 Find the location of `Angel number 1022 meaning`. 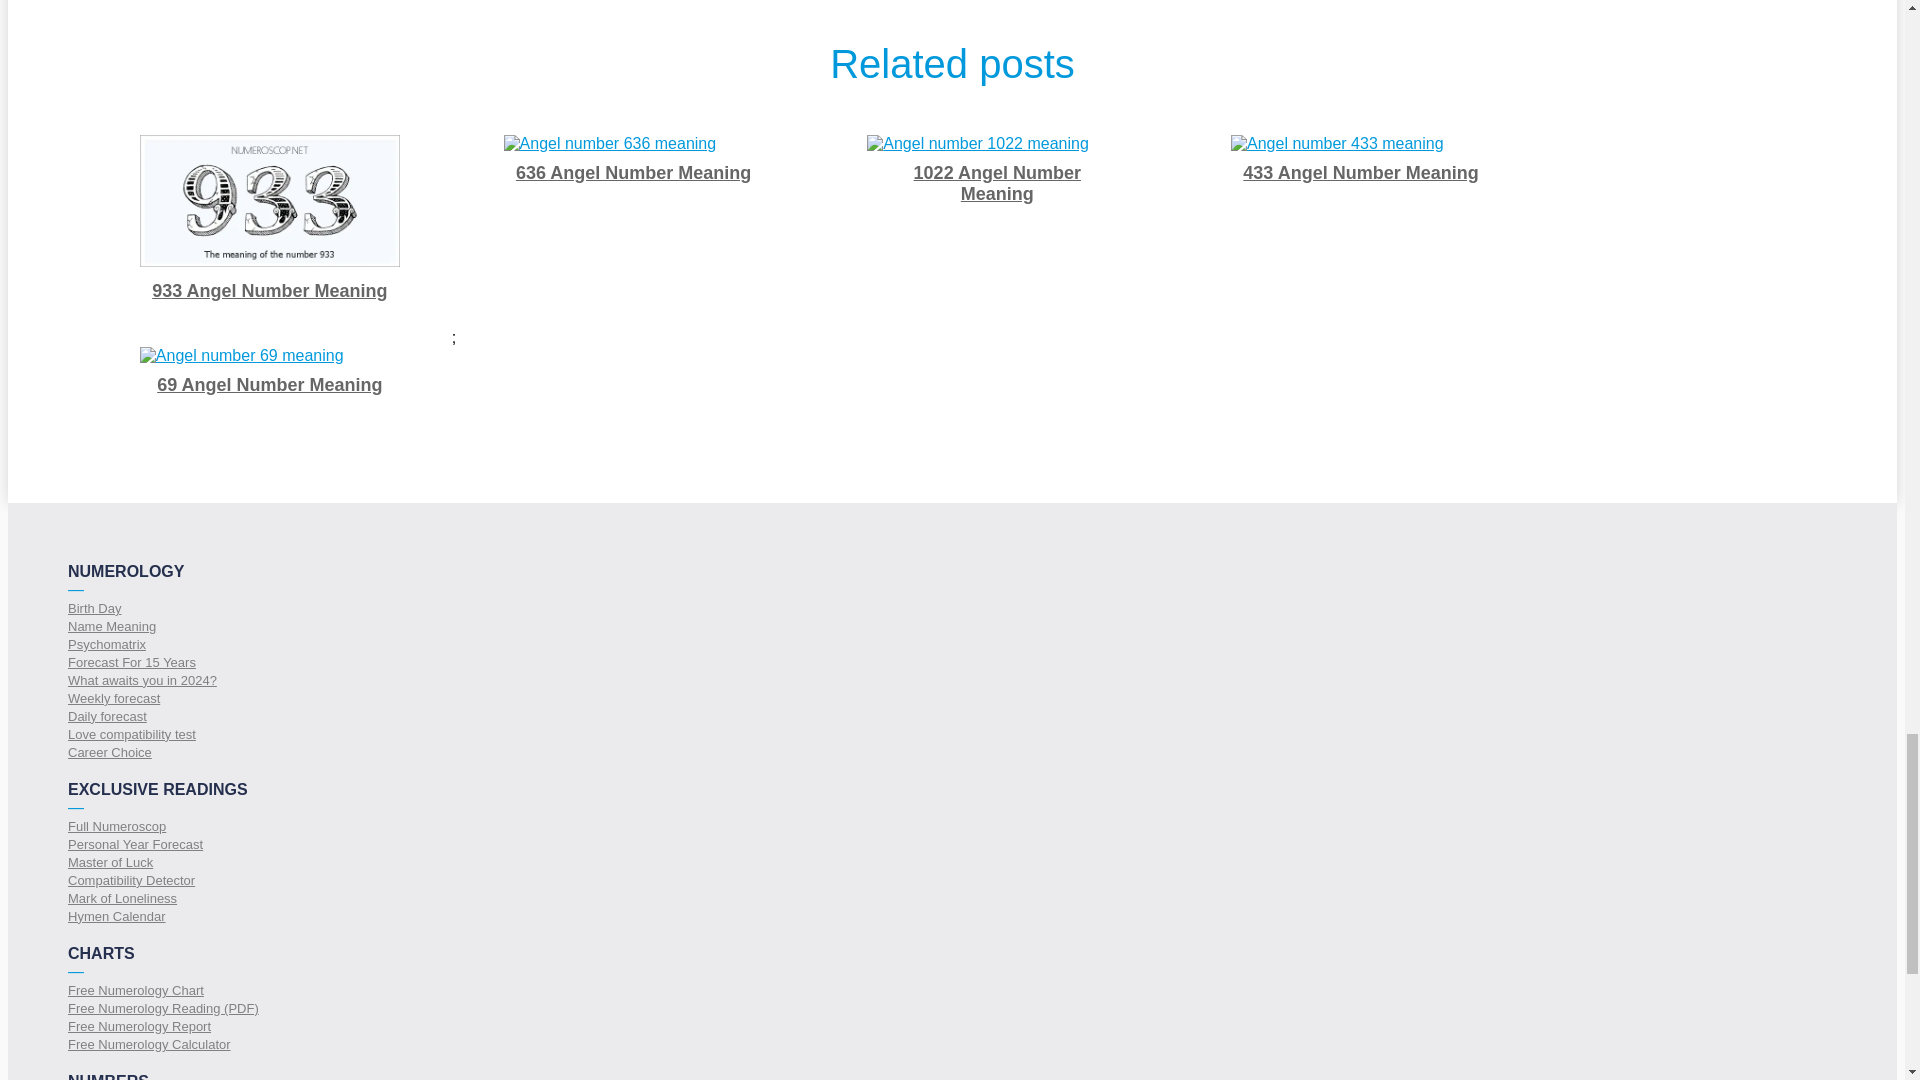

Angel number 1022 meaning is located at coordinates (978, 144).